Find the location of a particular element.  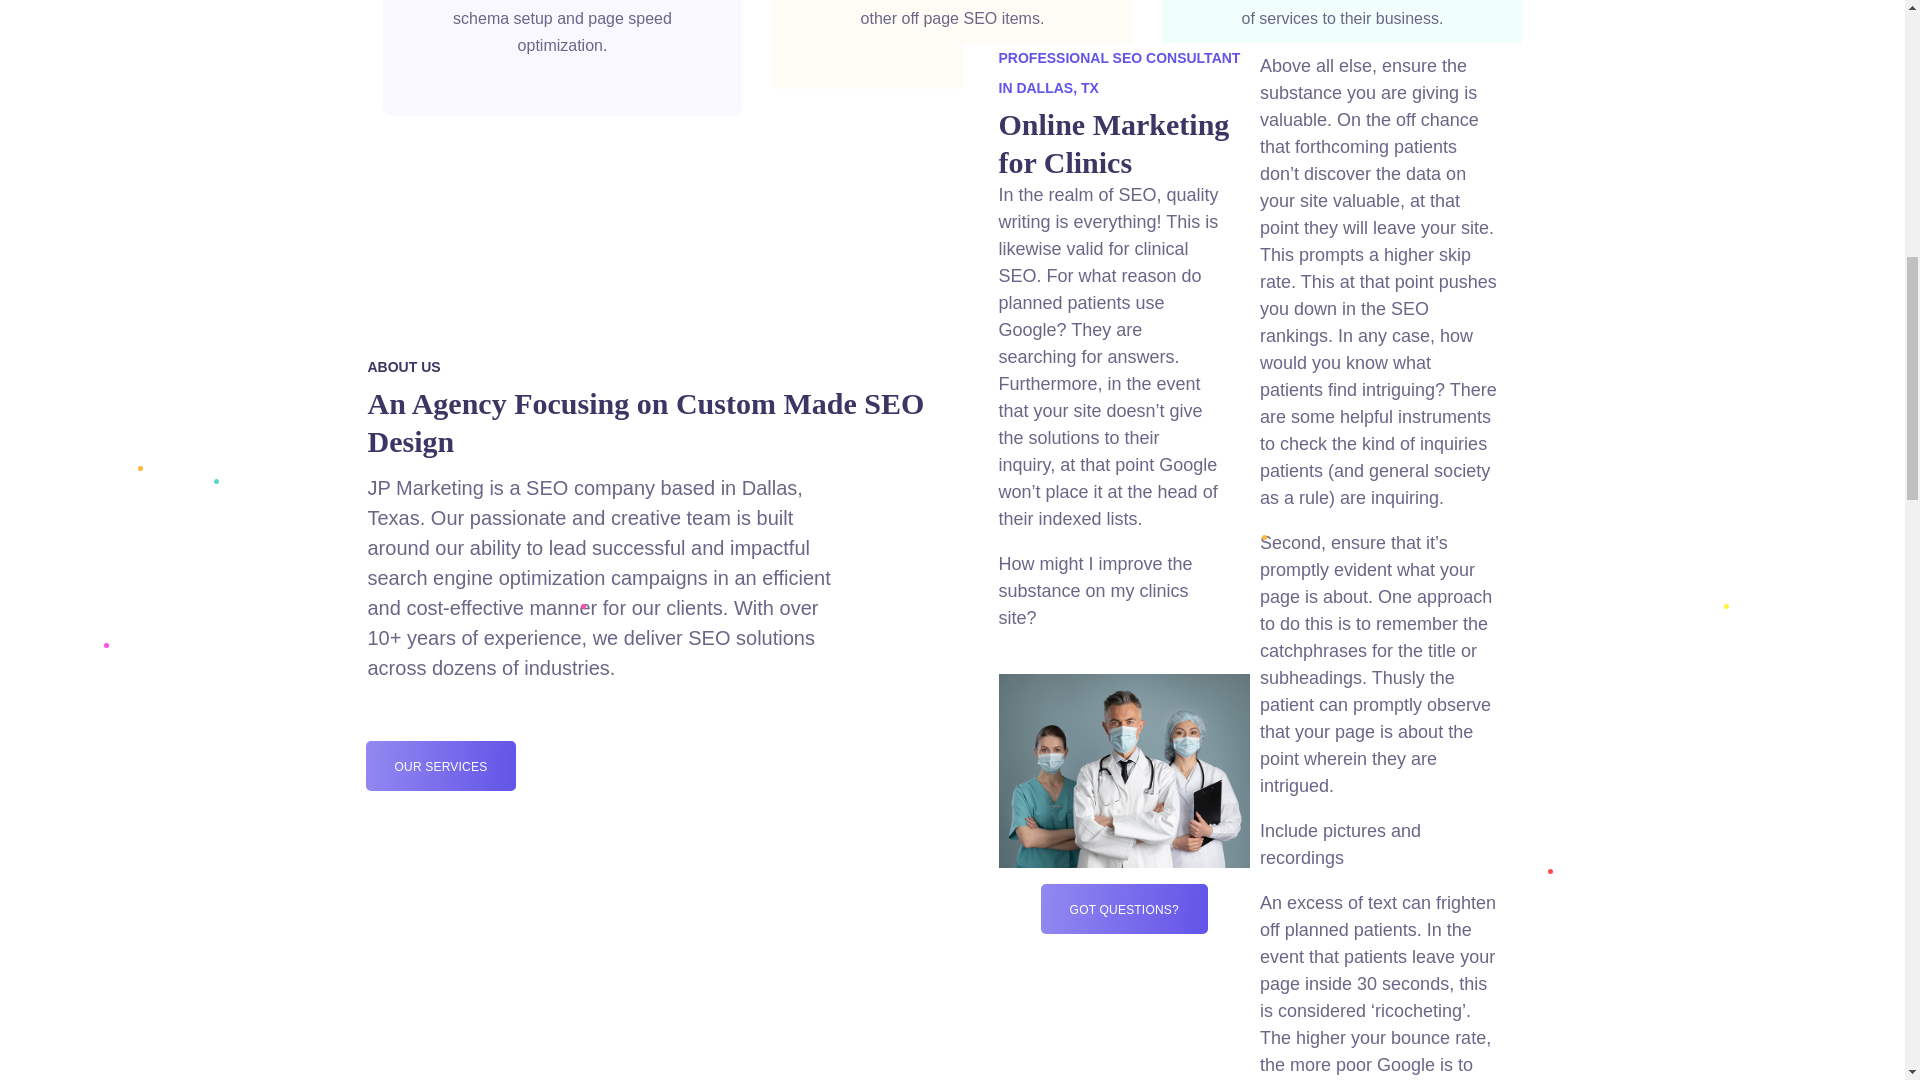

SEO agency for Doctor in Dallas, TX is located at coordinates (1124, 770).